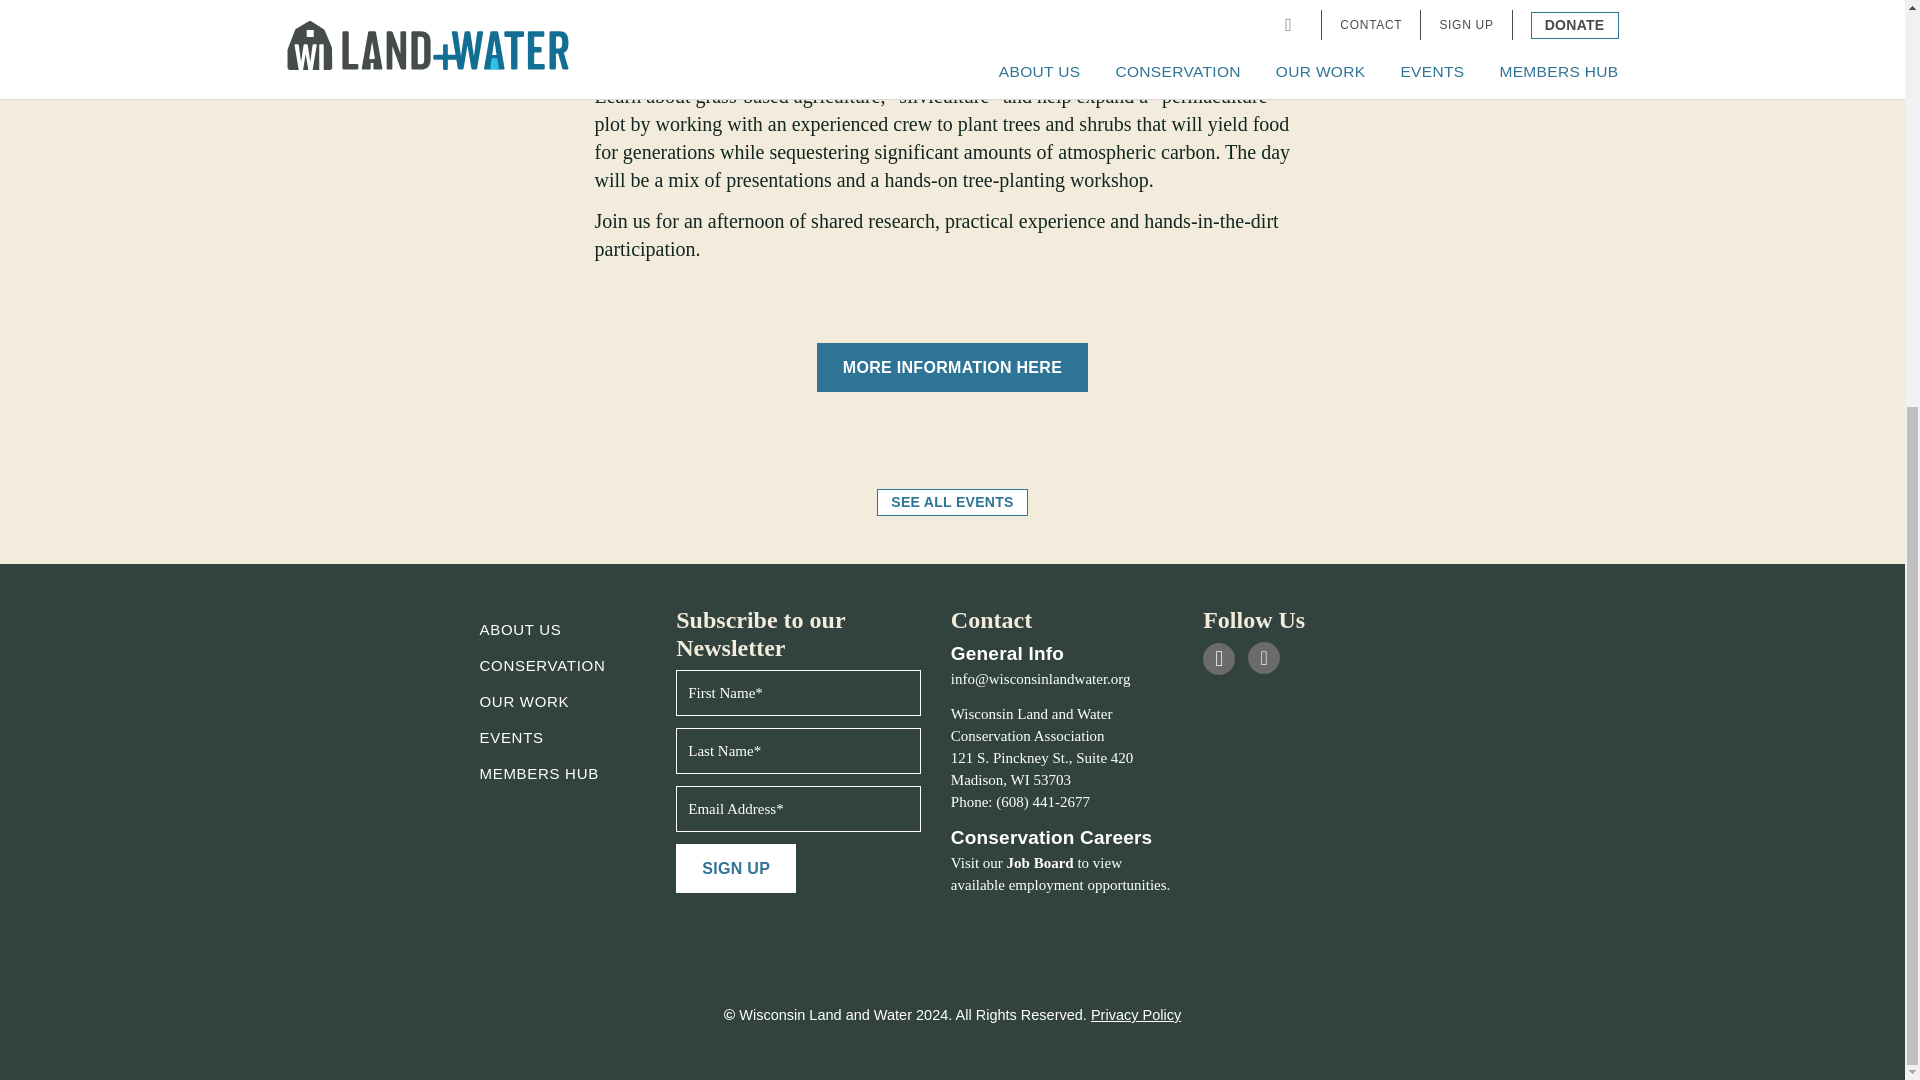 The width and height of the screenshot is (1920, 1080). I want to click on SIGN UP, so click(736, 868).